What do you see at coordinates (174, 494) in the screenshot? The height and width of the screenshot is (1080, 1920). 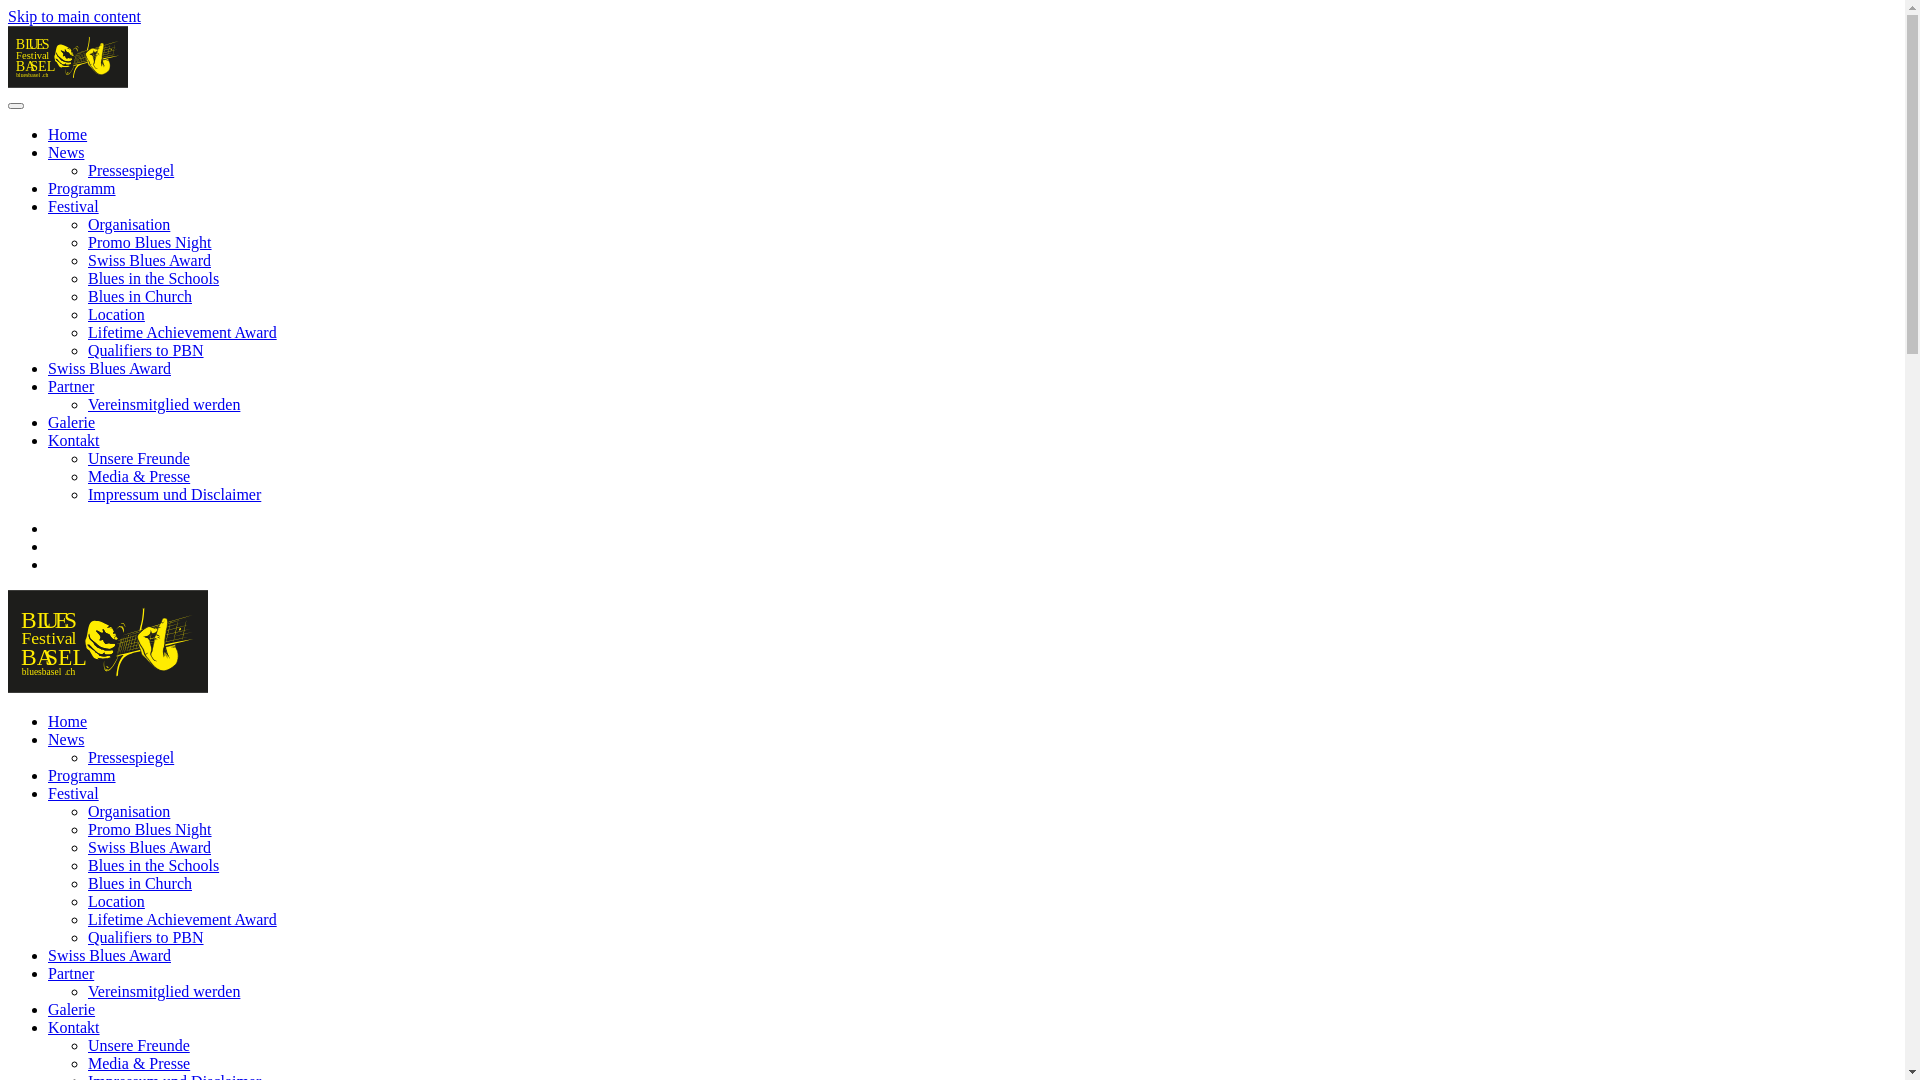 I see `Impressum und Disclaimer` at bounding box center [174, 494].